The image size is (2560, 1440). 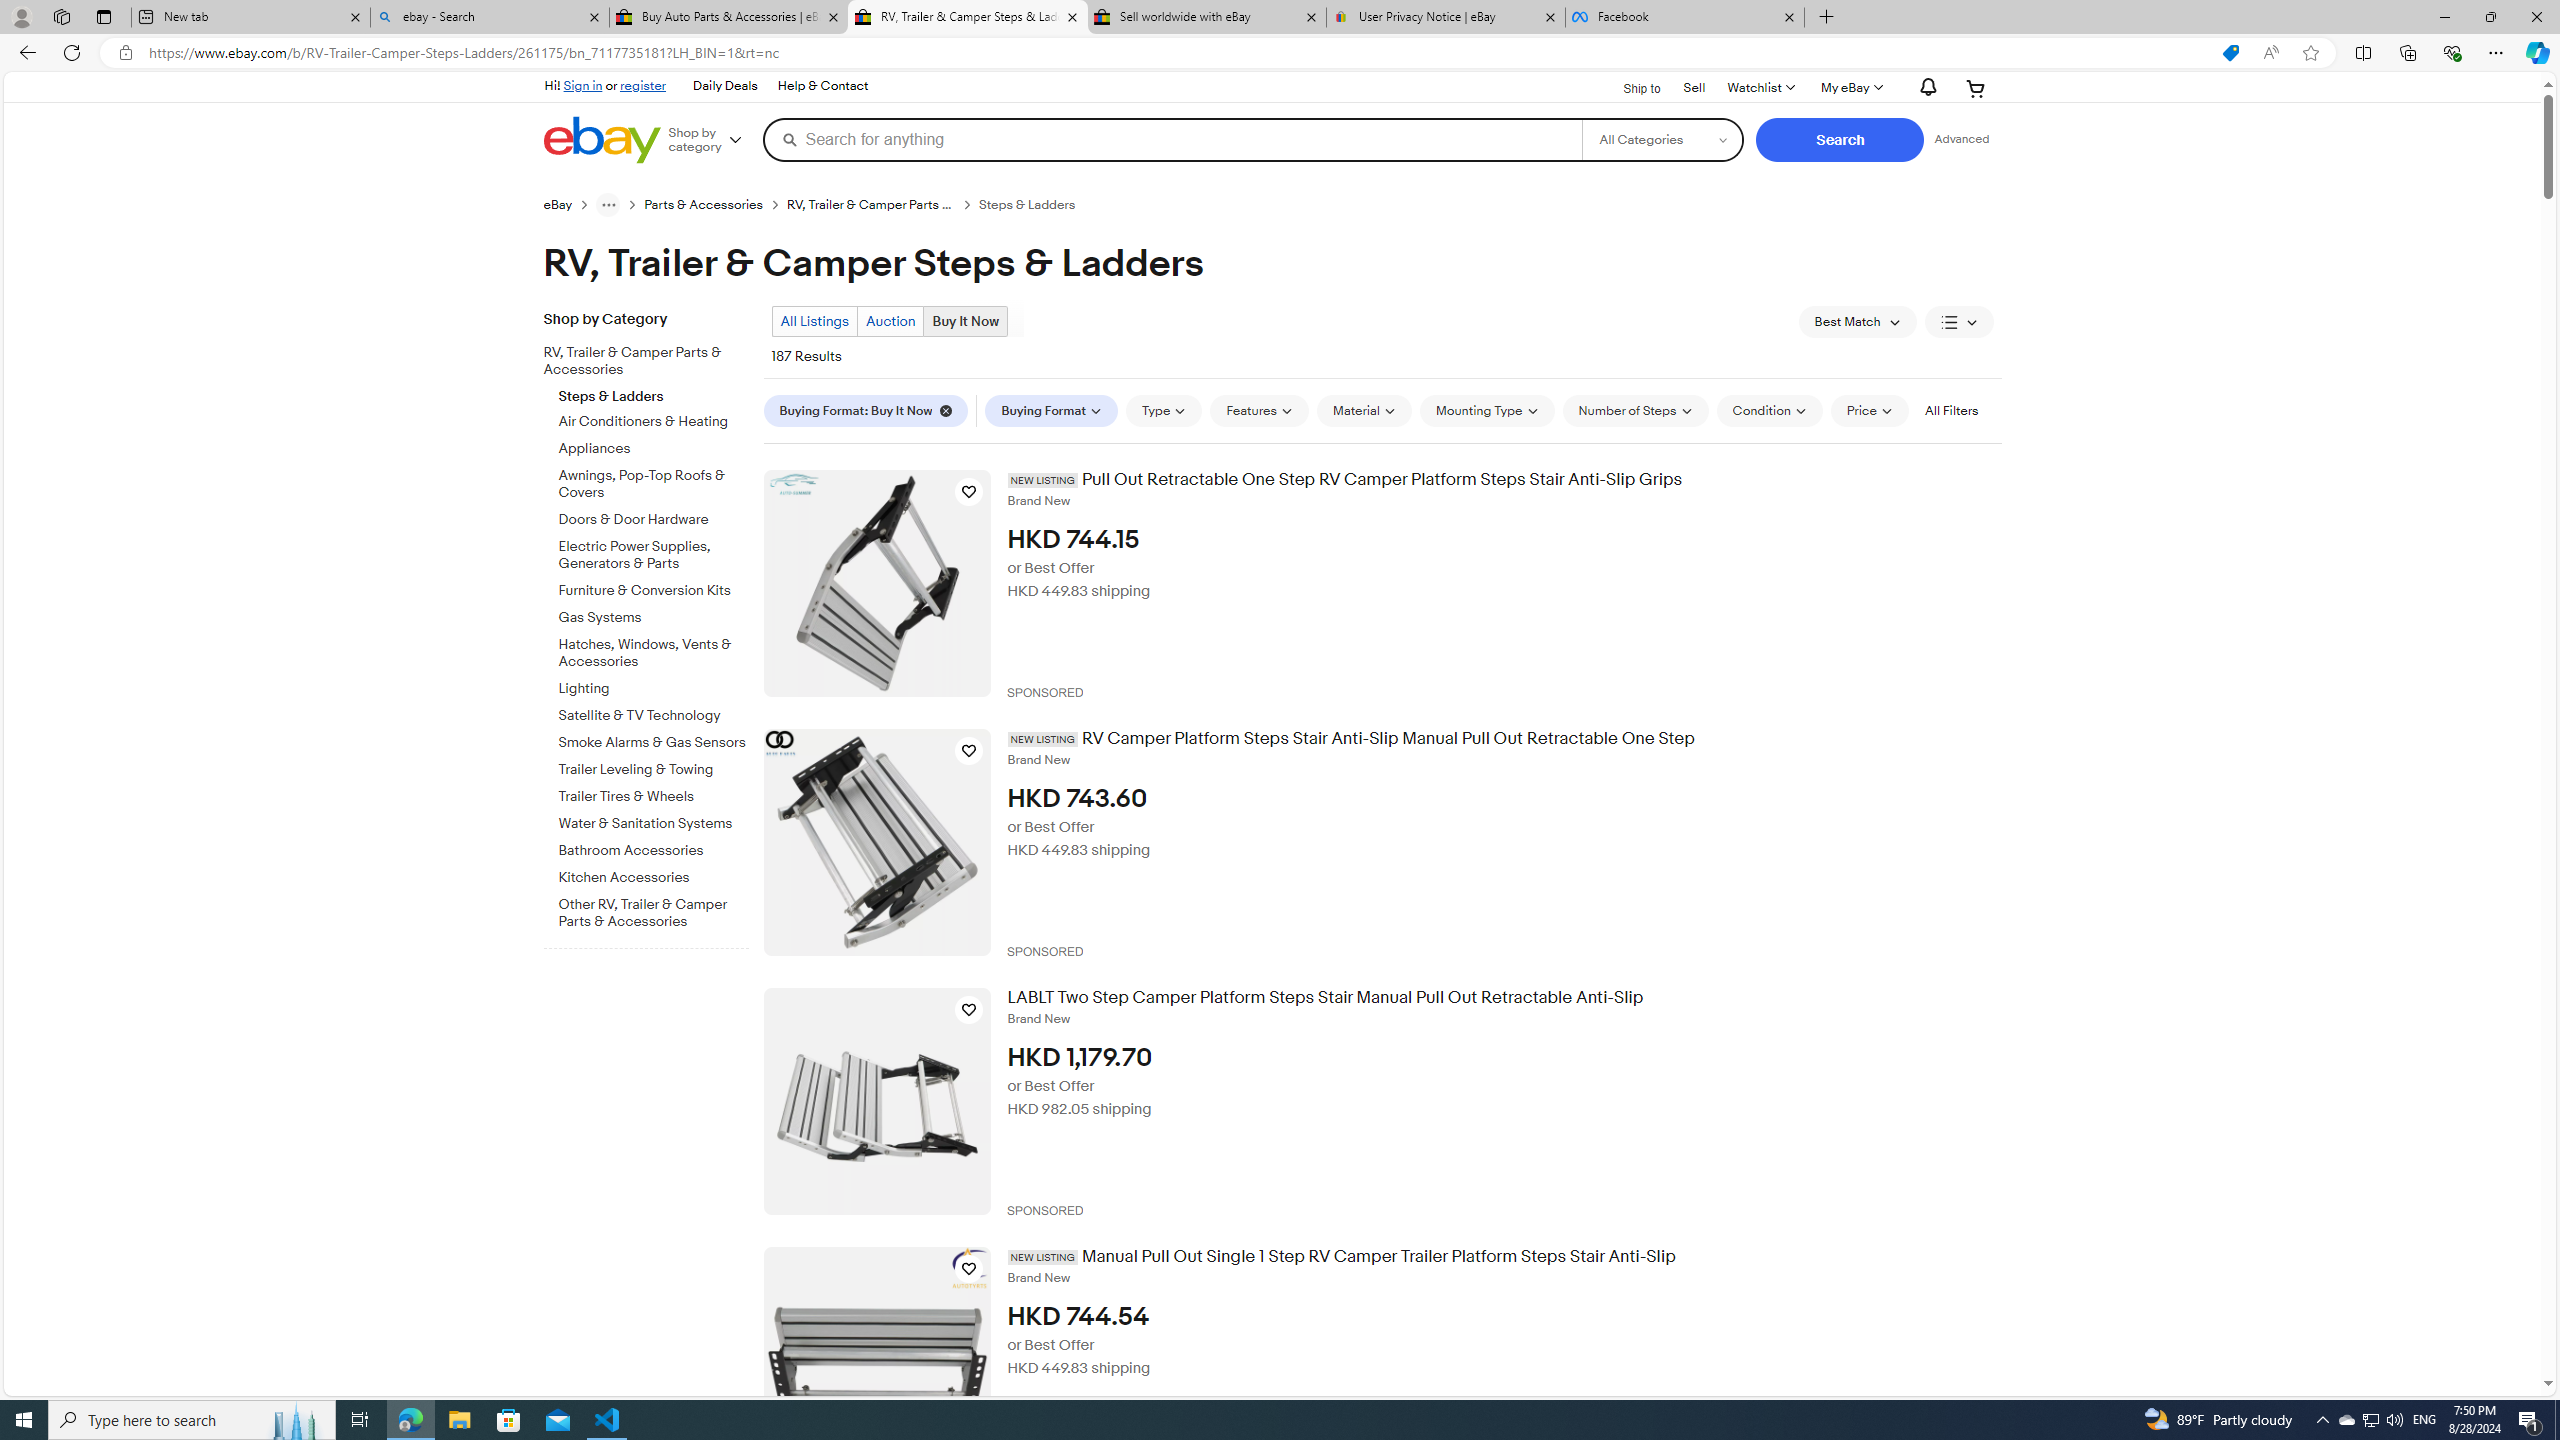 I want to click on Bathroom Accessories, so click(x=654, y=852).